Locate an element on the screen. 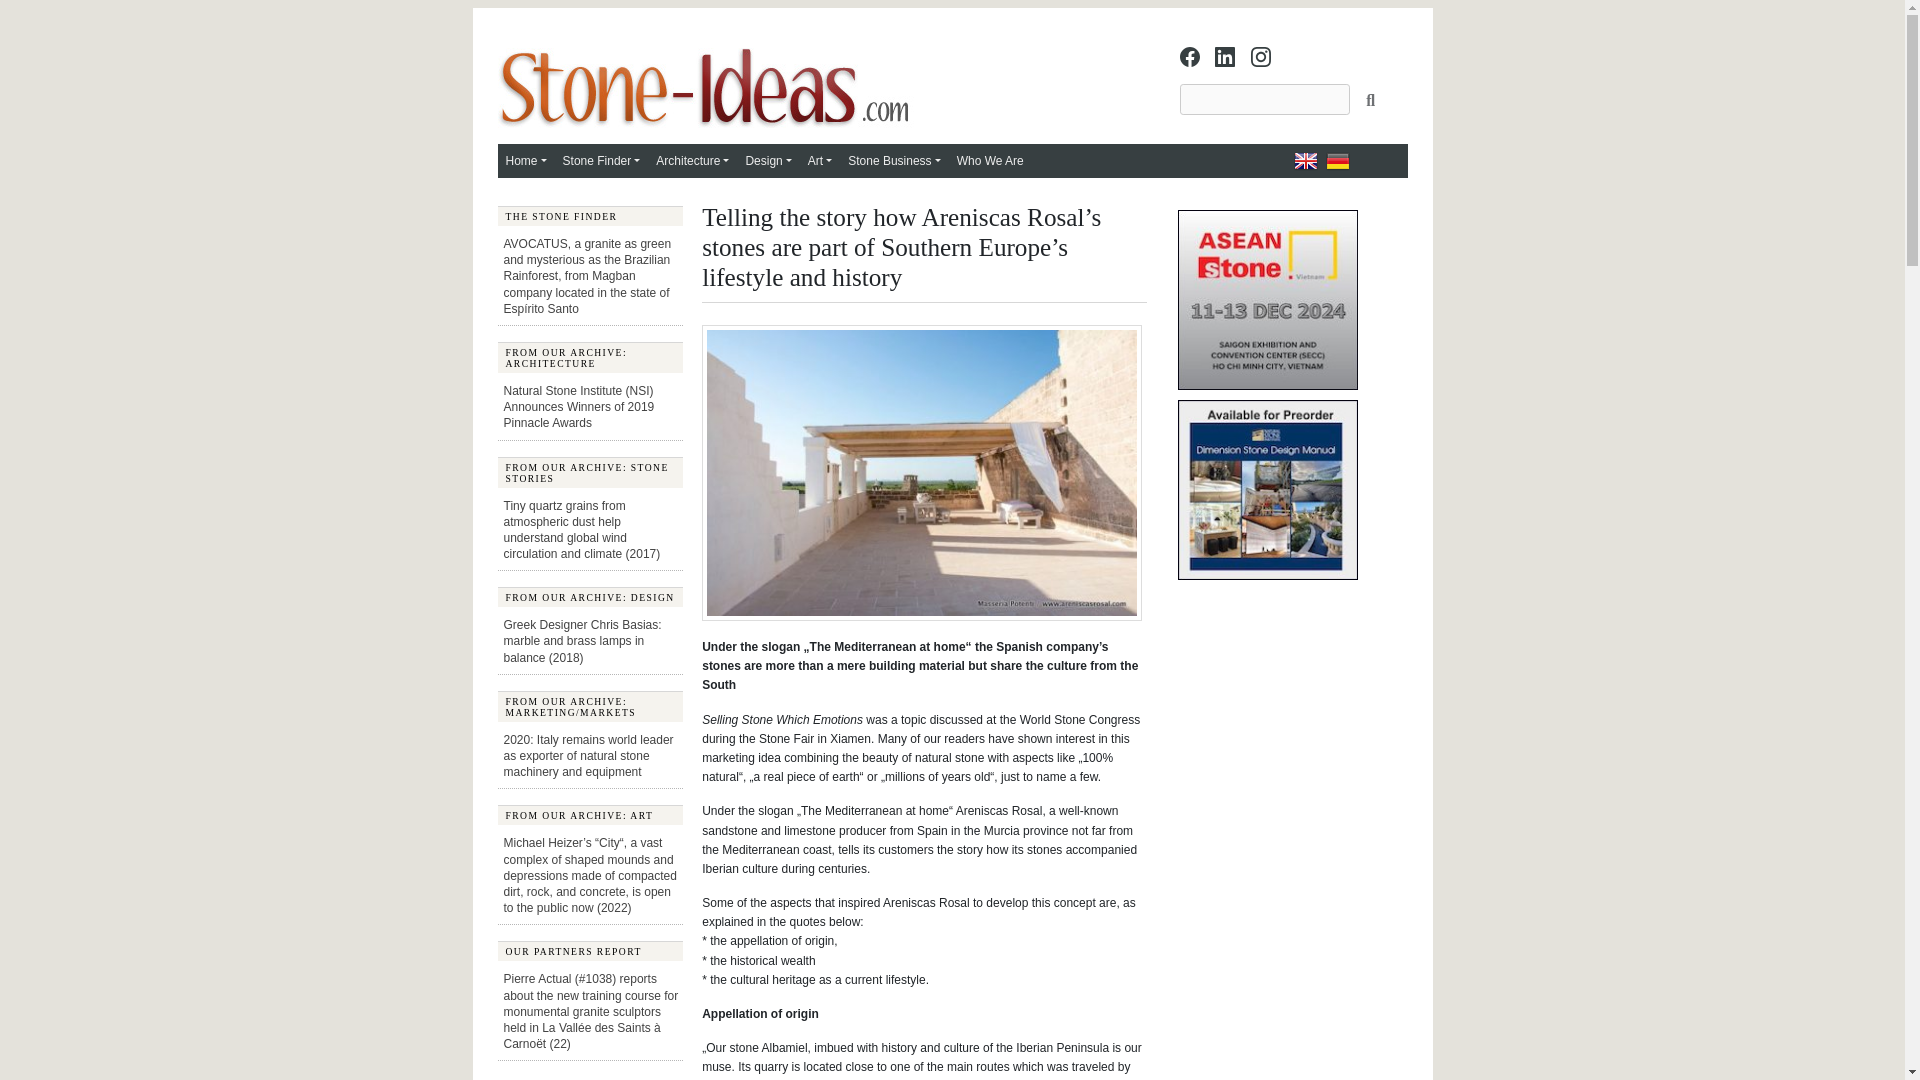 The height and width of the screenshot is (1080, 1920). FROM OUR ARCHIVE: ARCHITECTURE is located at coordinates (590, 357).